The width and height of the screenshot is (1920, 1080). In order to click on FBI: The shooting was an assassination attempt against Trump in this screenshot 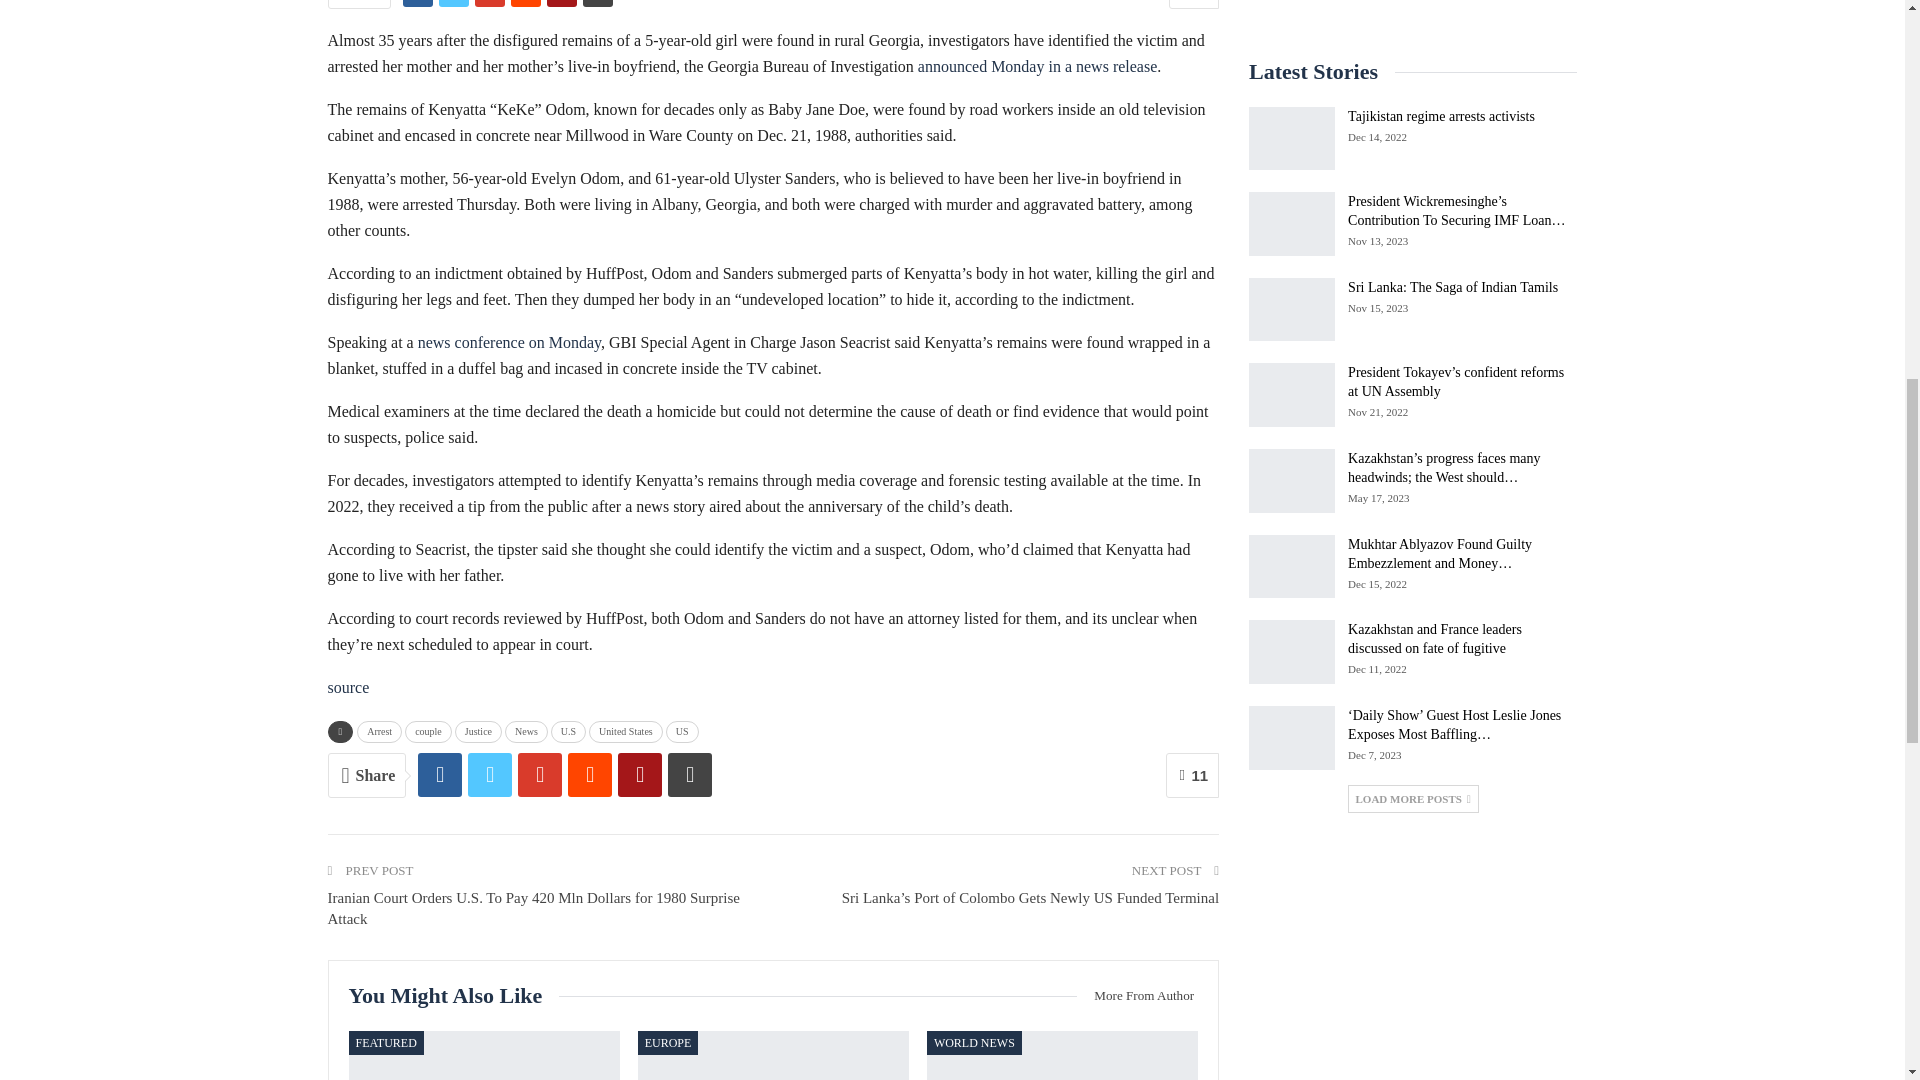, I will do `click(482, 1056)`.